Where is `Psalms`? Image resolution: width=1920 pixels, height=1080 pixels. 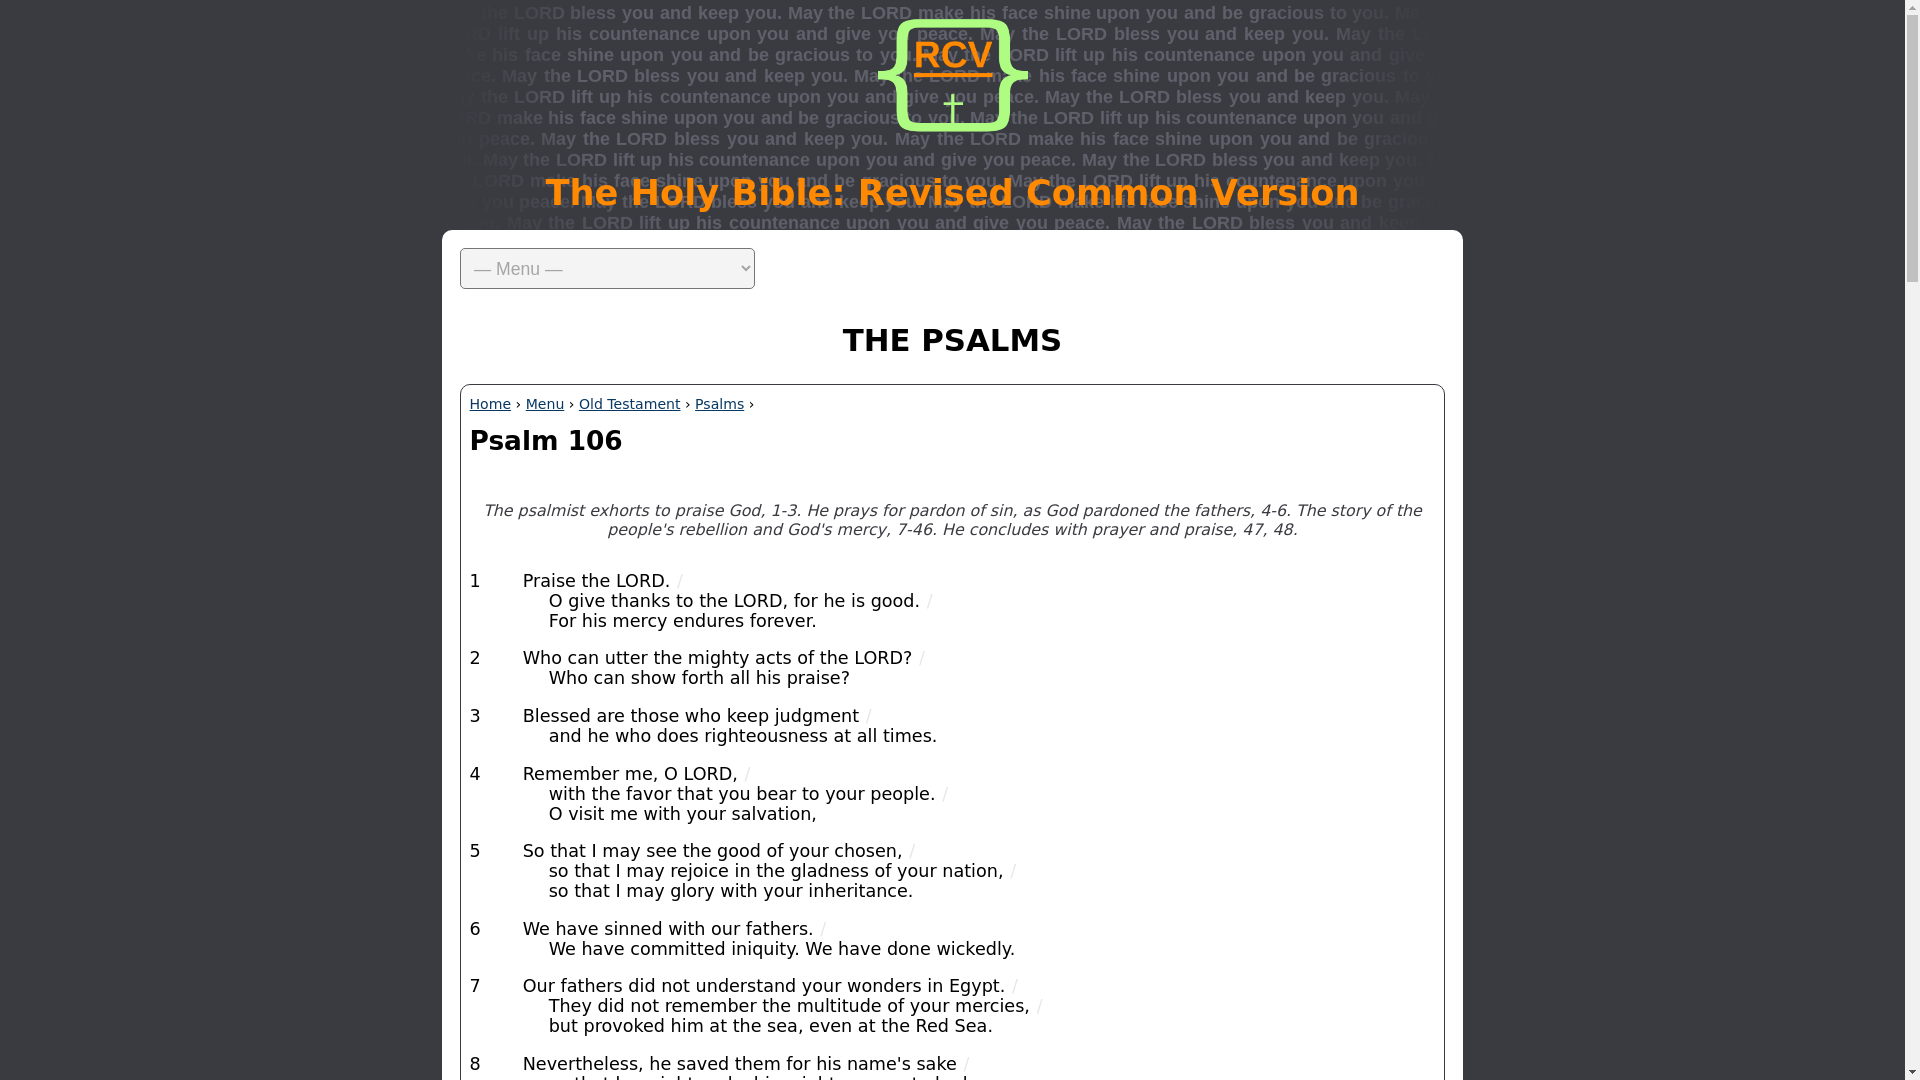
Psalms is located at coordinates (720, 404).